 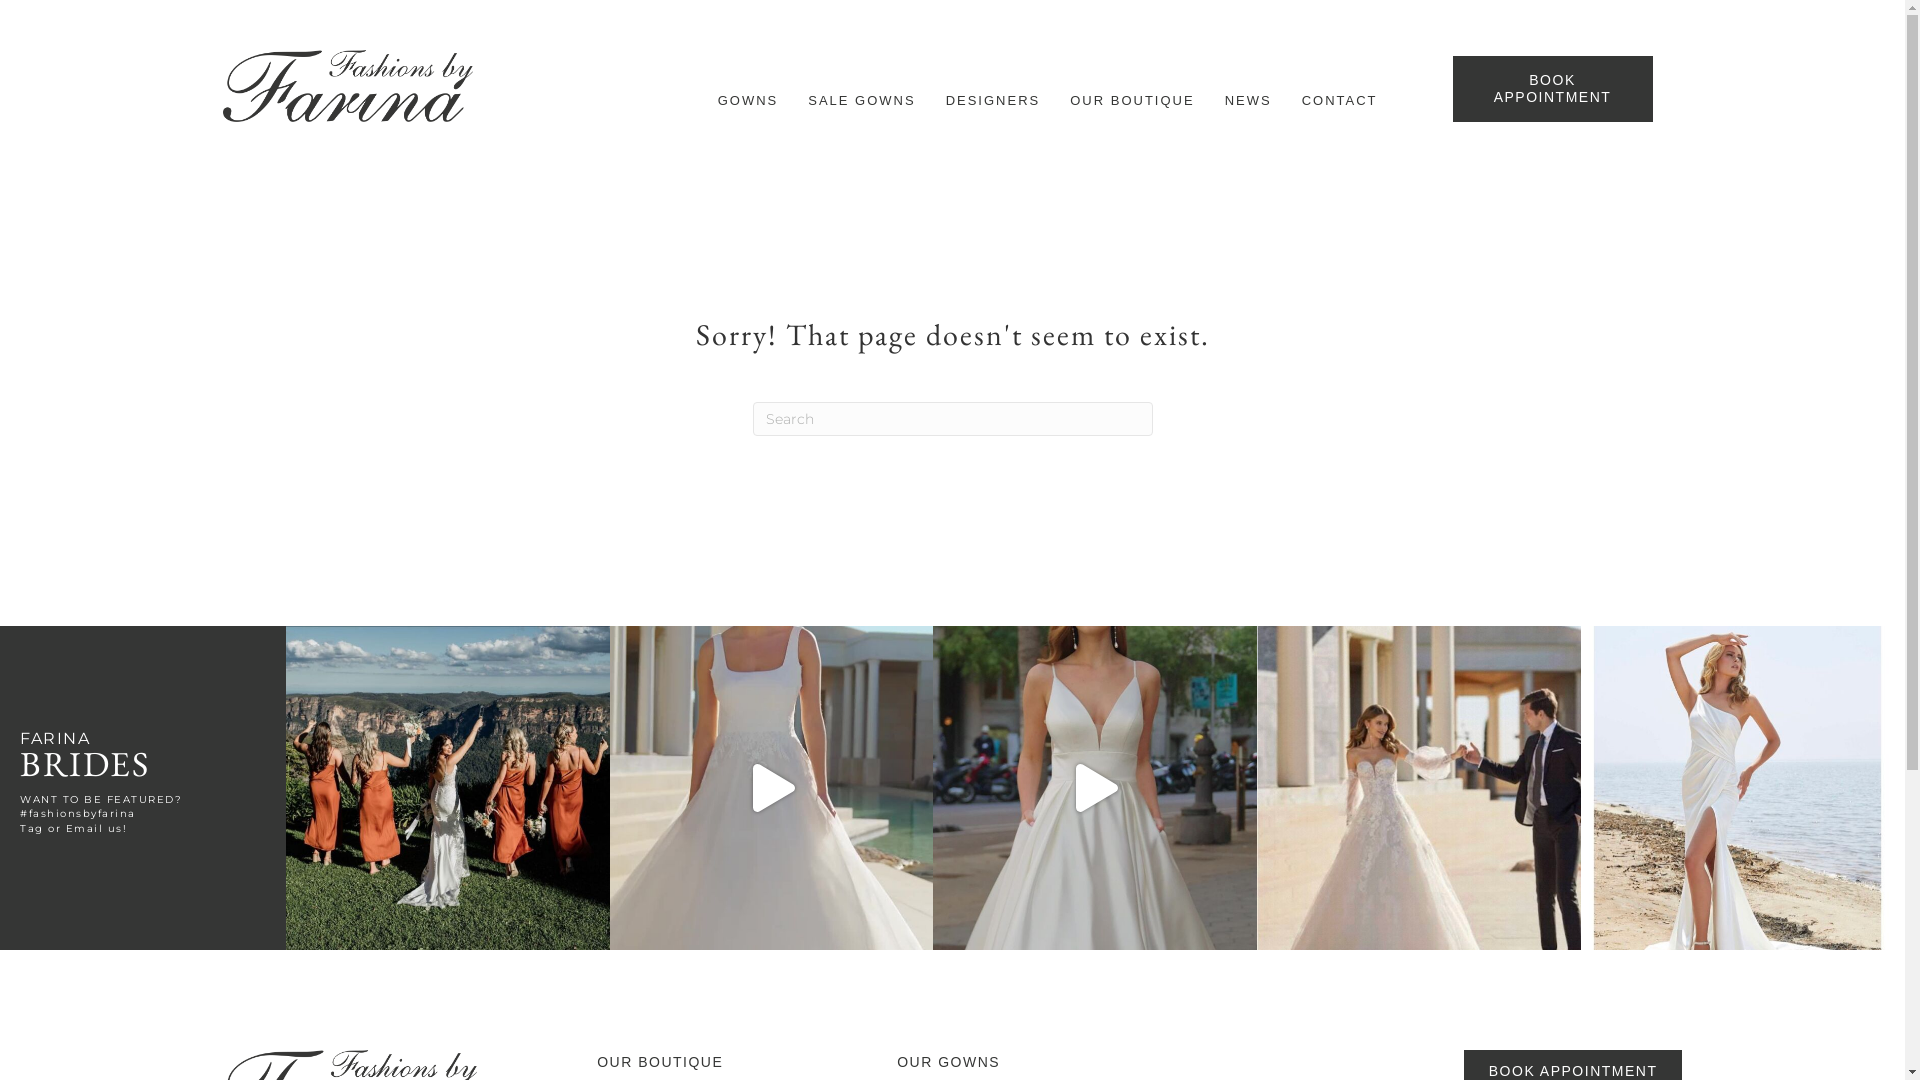 What do you see at coordinates (660, 1062) in the screenshot?
I see `OUR BOUTIQUE` at bounding box center [660, 1062].